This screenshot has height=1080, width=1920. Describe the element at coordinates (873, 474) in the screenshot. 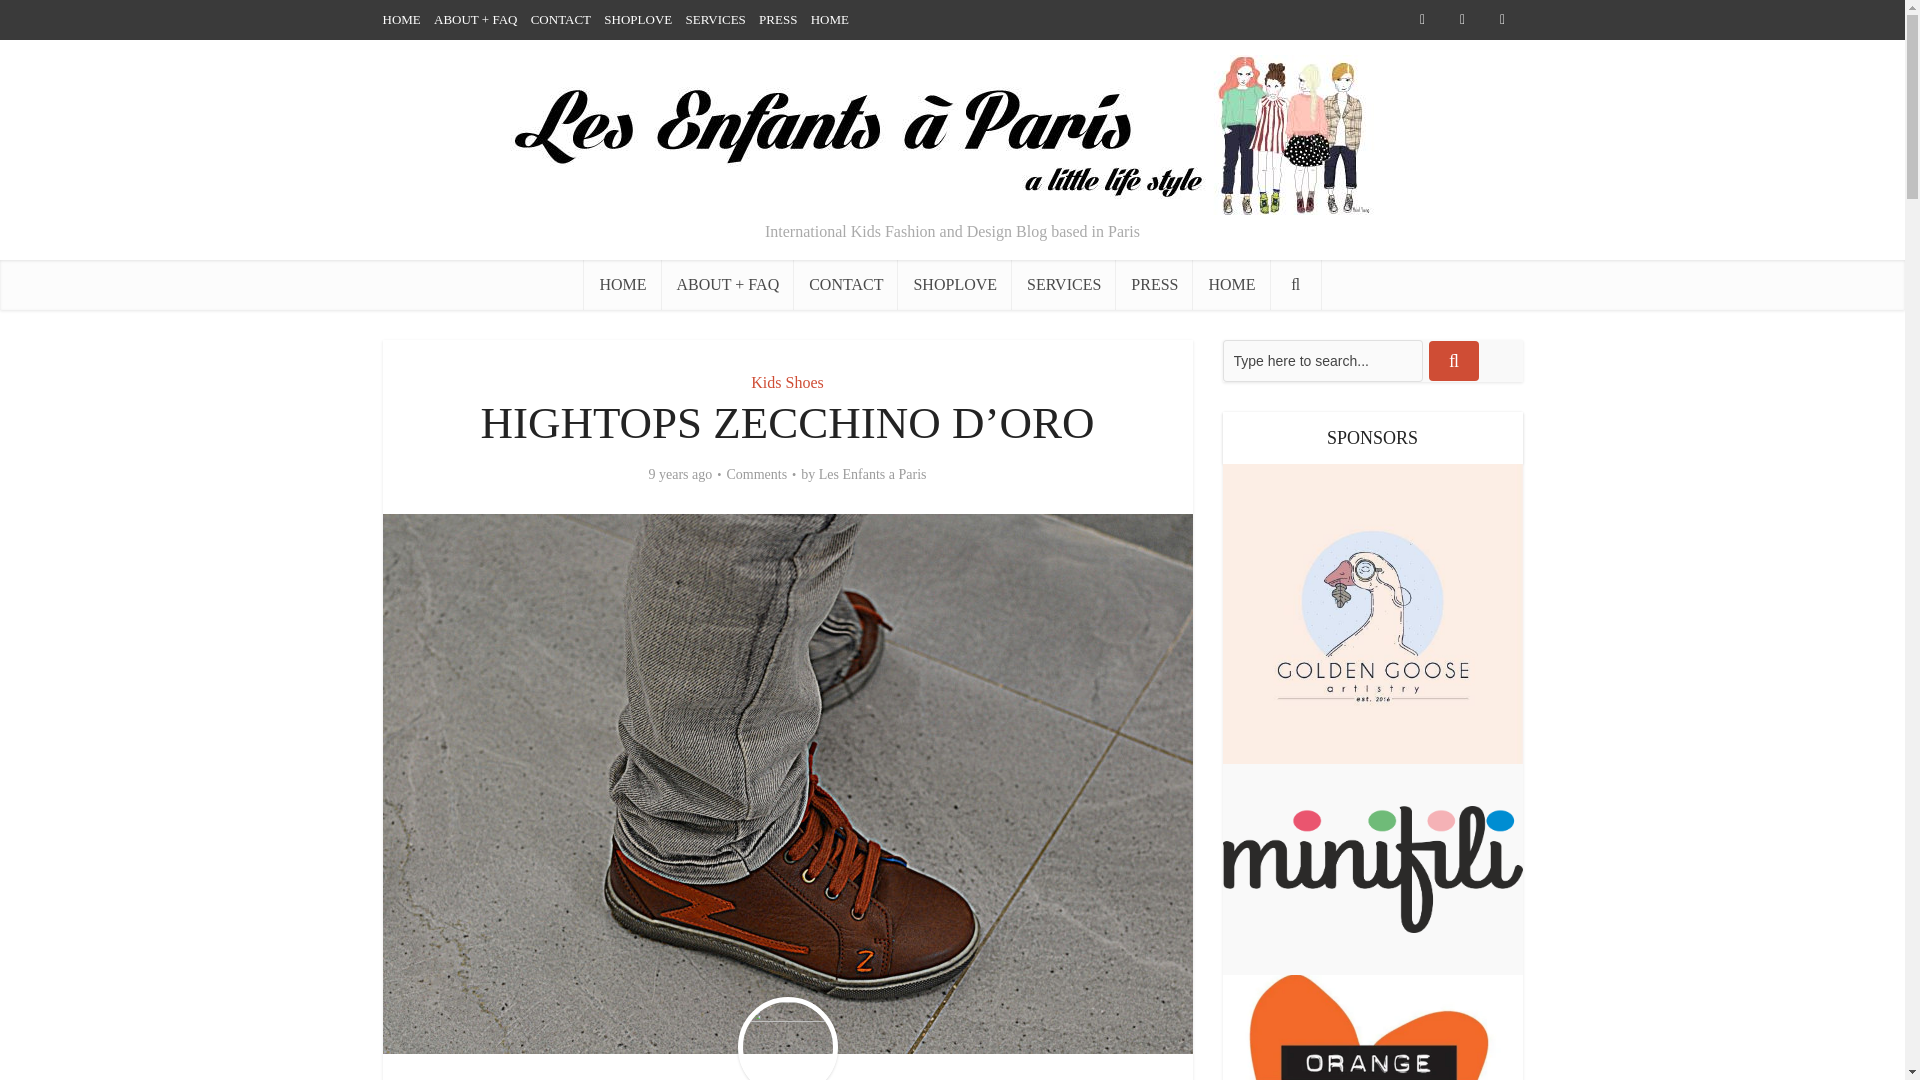

I see `Les Enfants a Paris` at that location.